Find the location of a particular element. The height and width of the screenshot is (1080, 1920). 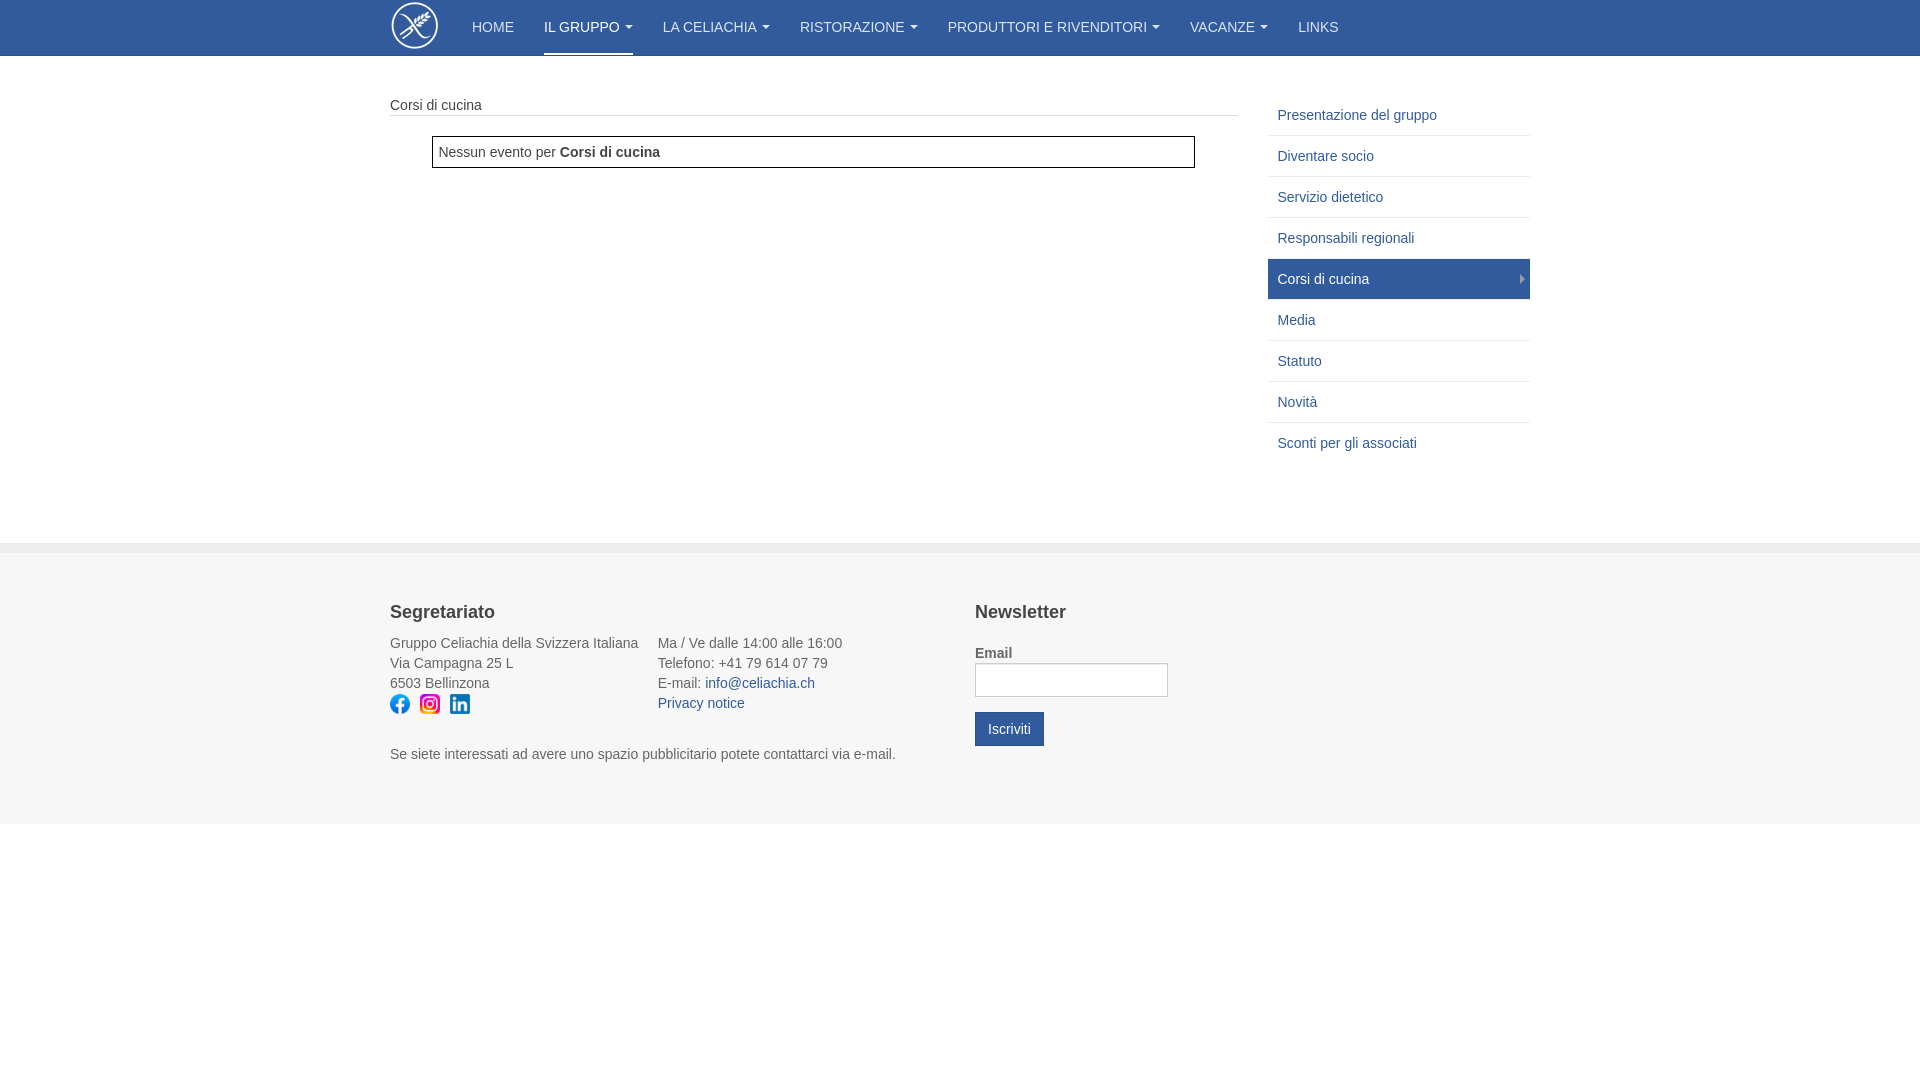

Gruppo Celiachia della Svizzera Italiana is located at coordinates (416, 26).